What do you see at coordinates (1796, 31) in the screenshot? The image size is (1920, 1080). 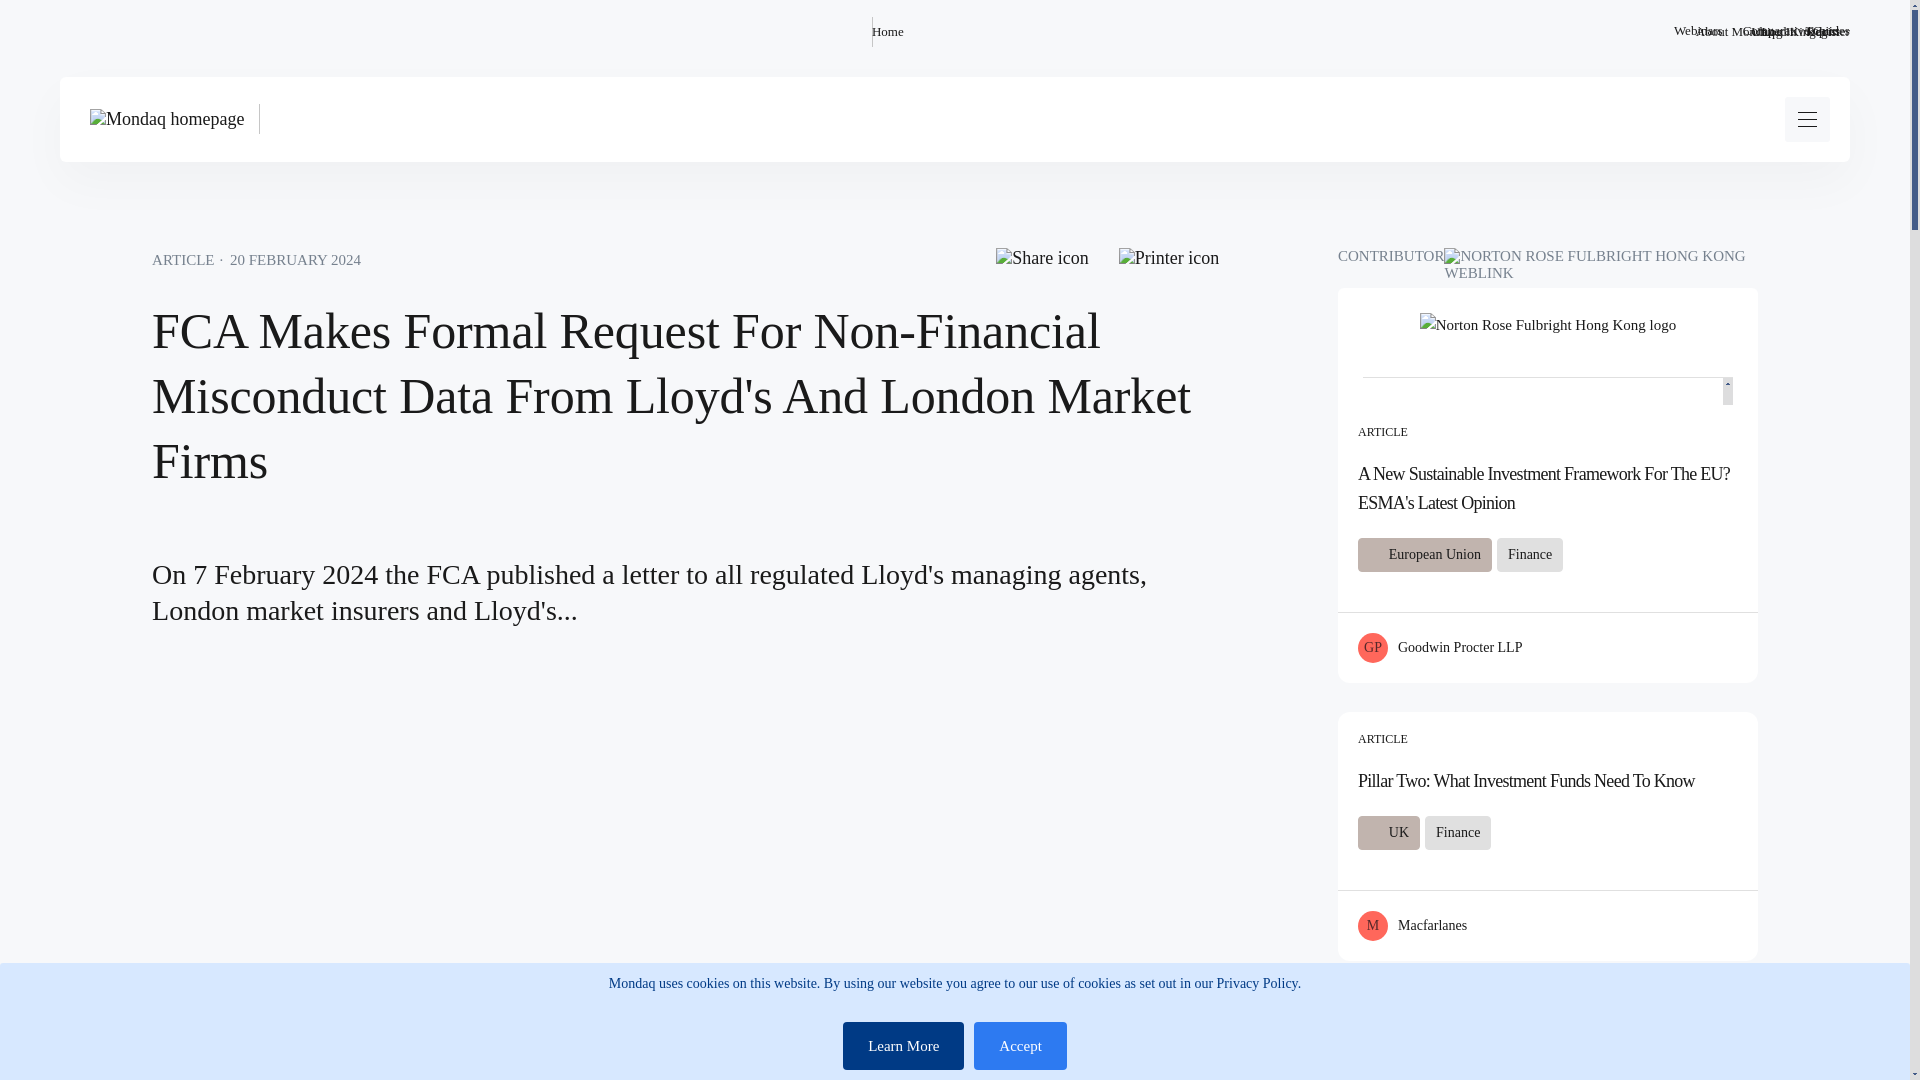 I see `Comparative Guides` at bounding box center [1796, 31].